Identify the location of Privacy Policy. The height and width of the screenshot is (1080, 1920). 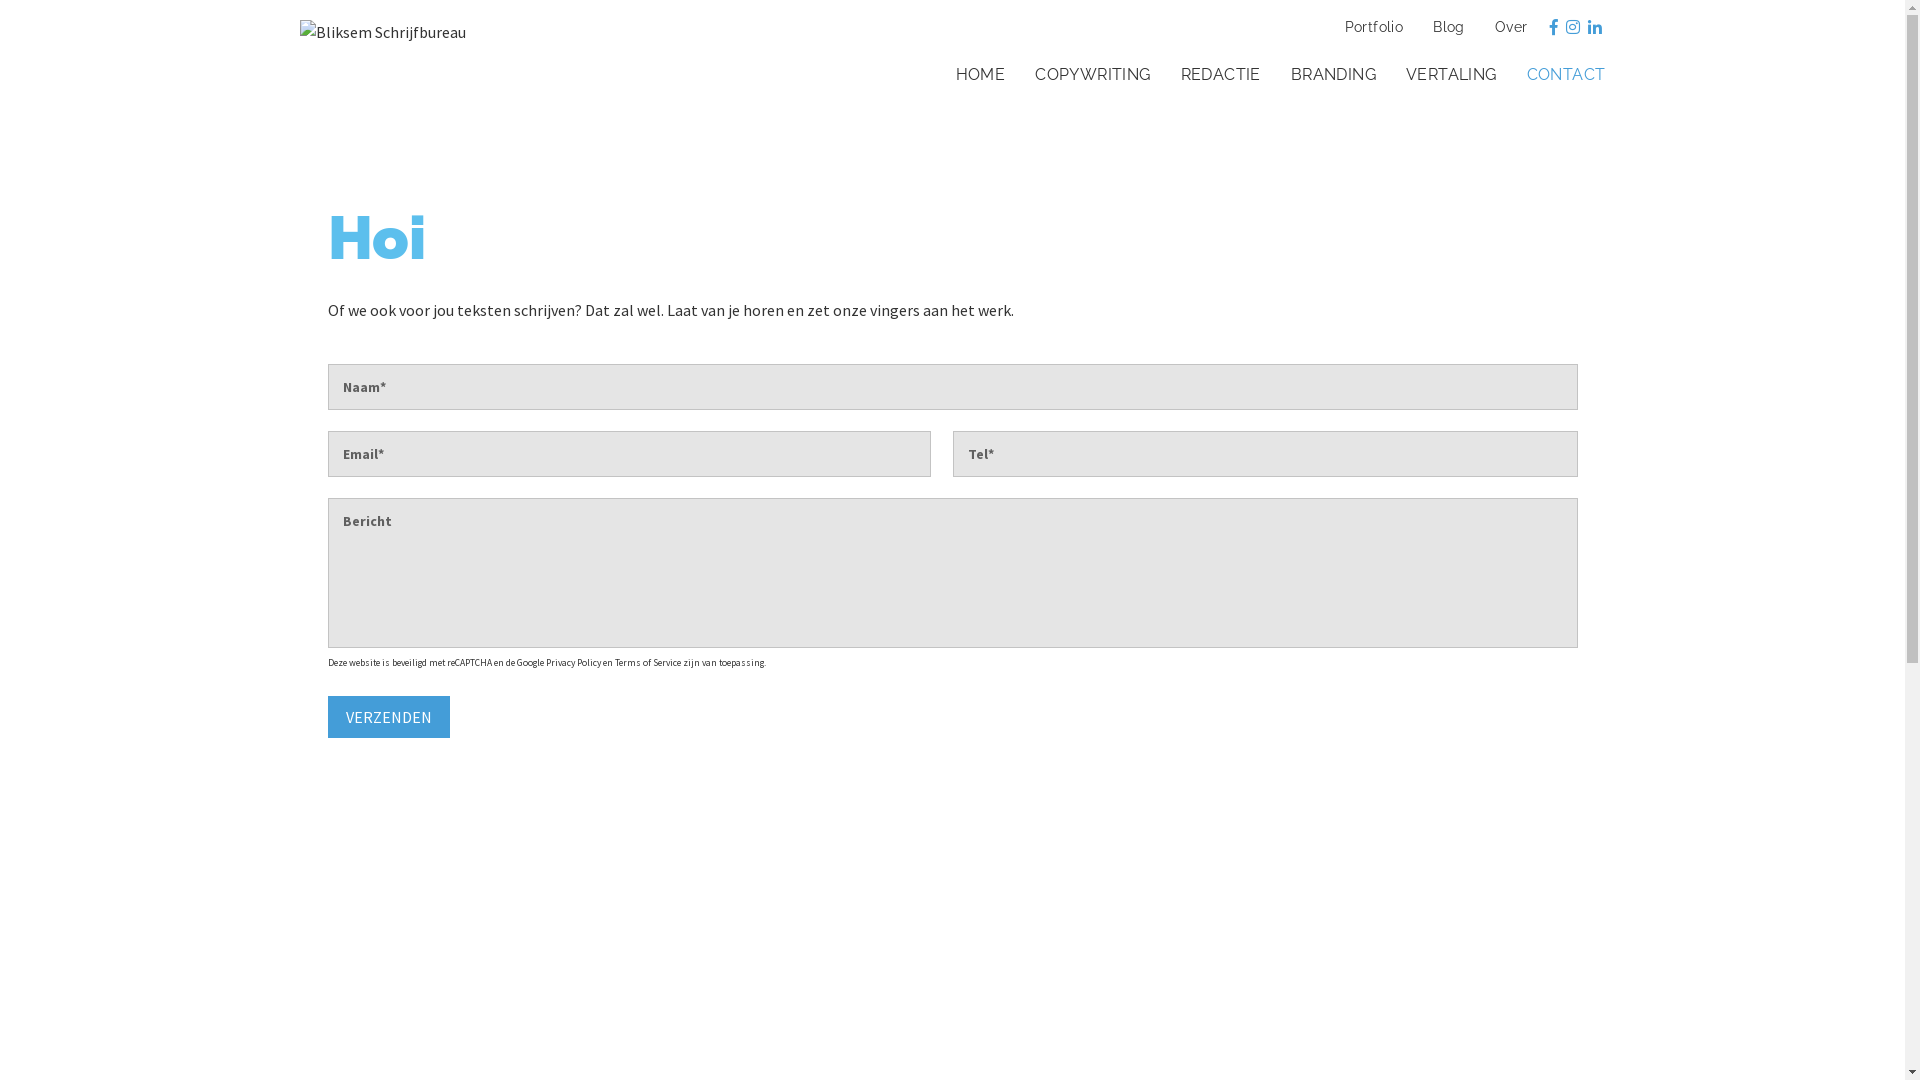
(574, 663).